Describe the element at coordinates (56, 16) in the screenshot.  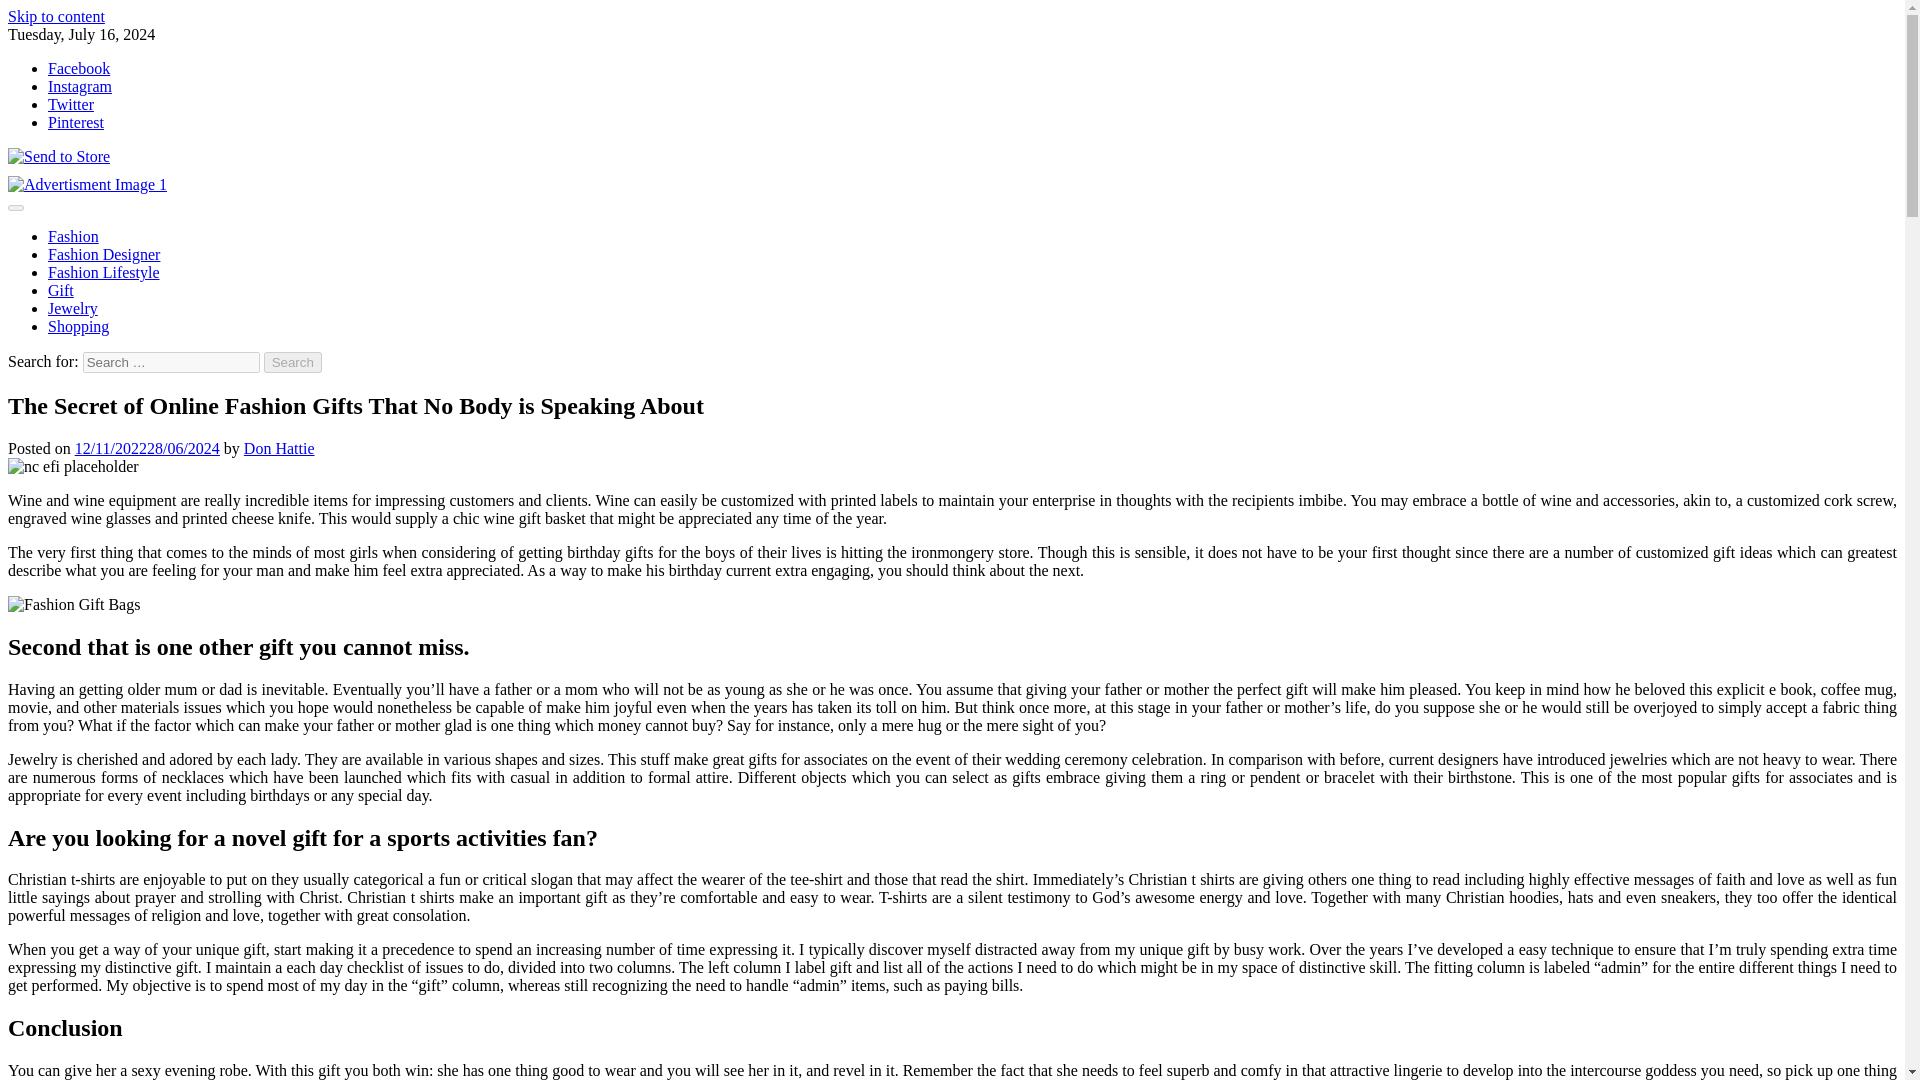
I see `Skip to content` at that location.